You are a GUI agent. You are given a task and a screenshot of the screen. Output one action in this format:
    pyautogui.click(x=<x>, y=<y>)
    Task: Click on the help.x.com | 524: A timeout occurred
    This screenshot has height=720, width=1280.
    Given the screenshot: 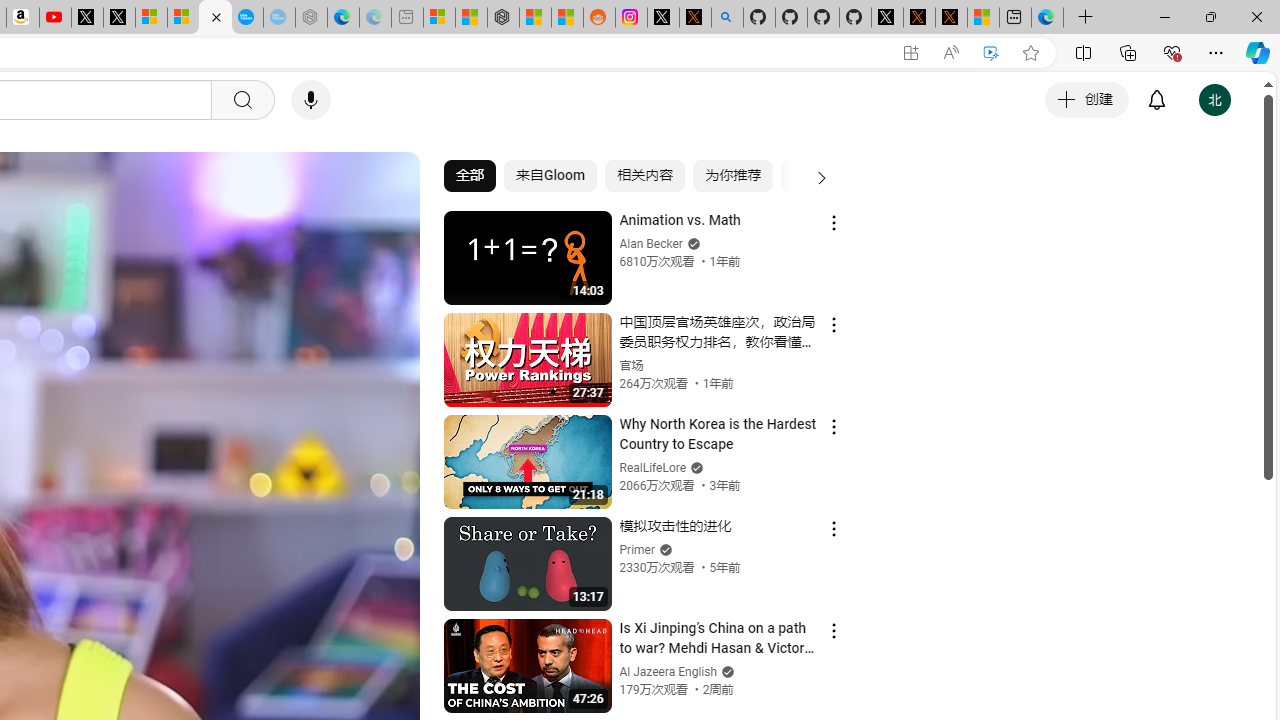 What is the action you would take?
    pyautogui.click(x=694, y=18)
    